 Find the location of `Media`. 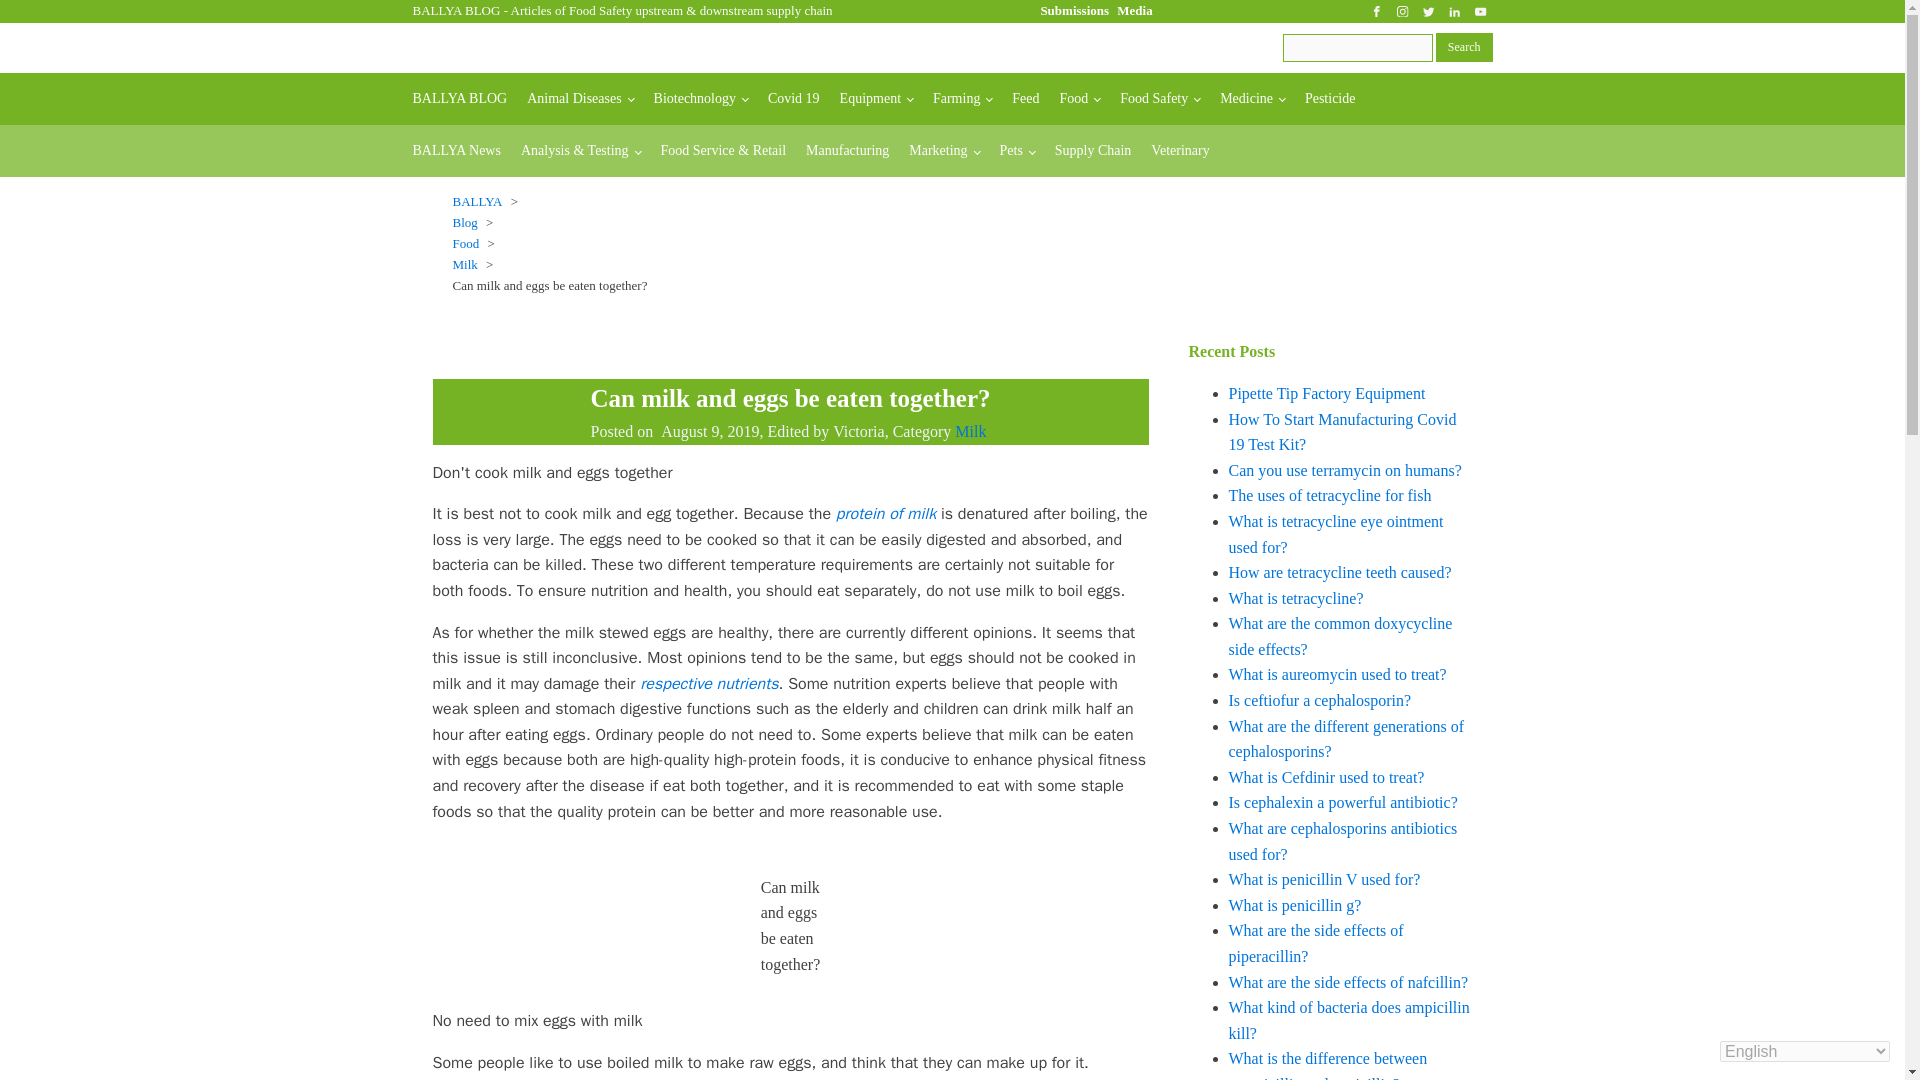

Media is located at coordinates (1134, 10).